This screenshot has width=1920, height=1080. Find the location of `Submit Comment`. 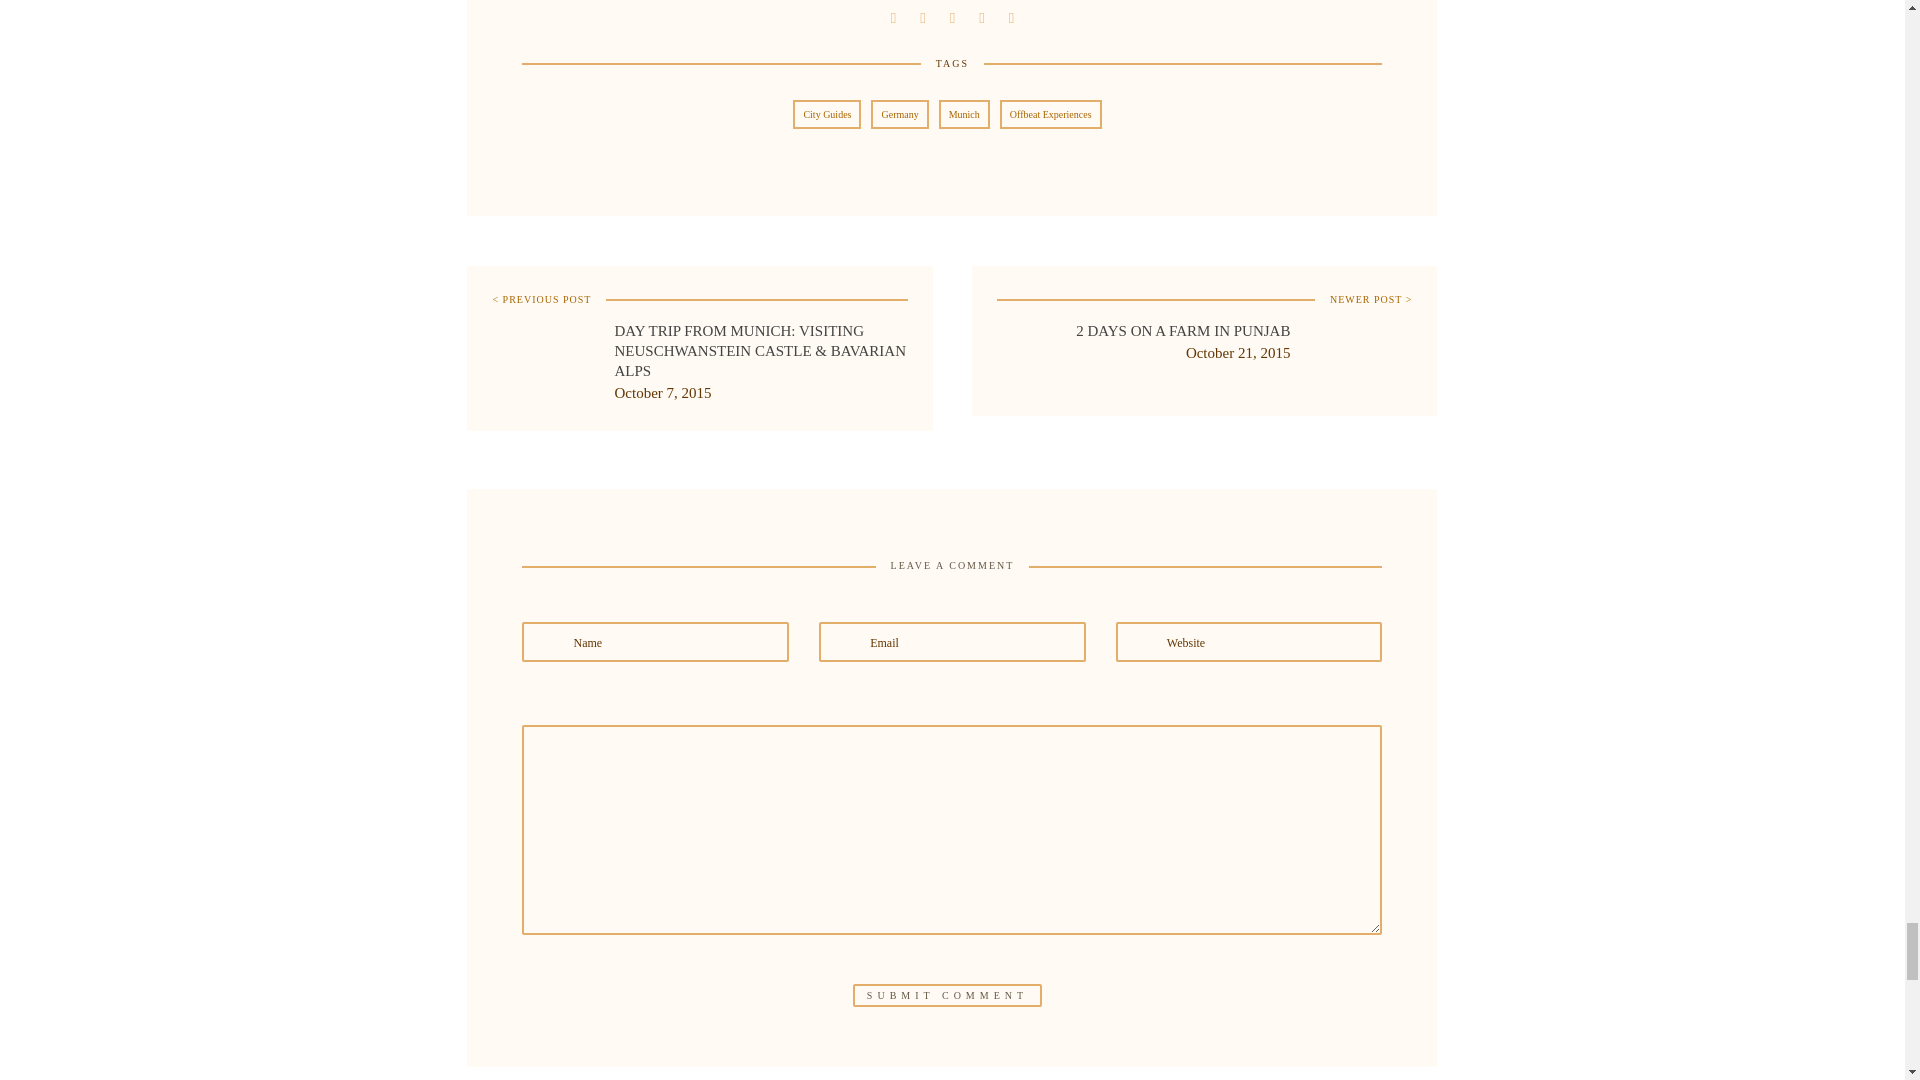

Submit Comment is located at coordinates (947, 994).